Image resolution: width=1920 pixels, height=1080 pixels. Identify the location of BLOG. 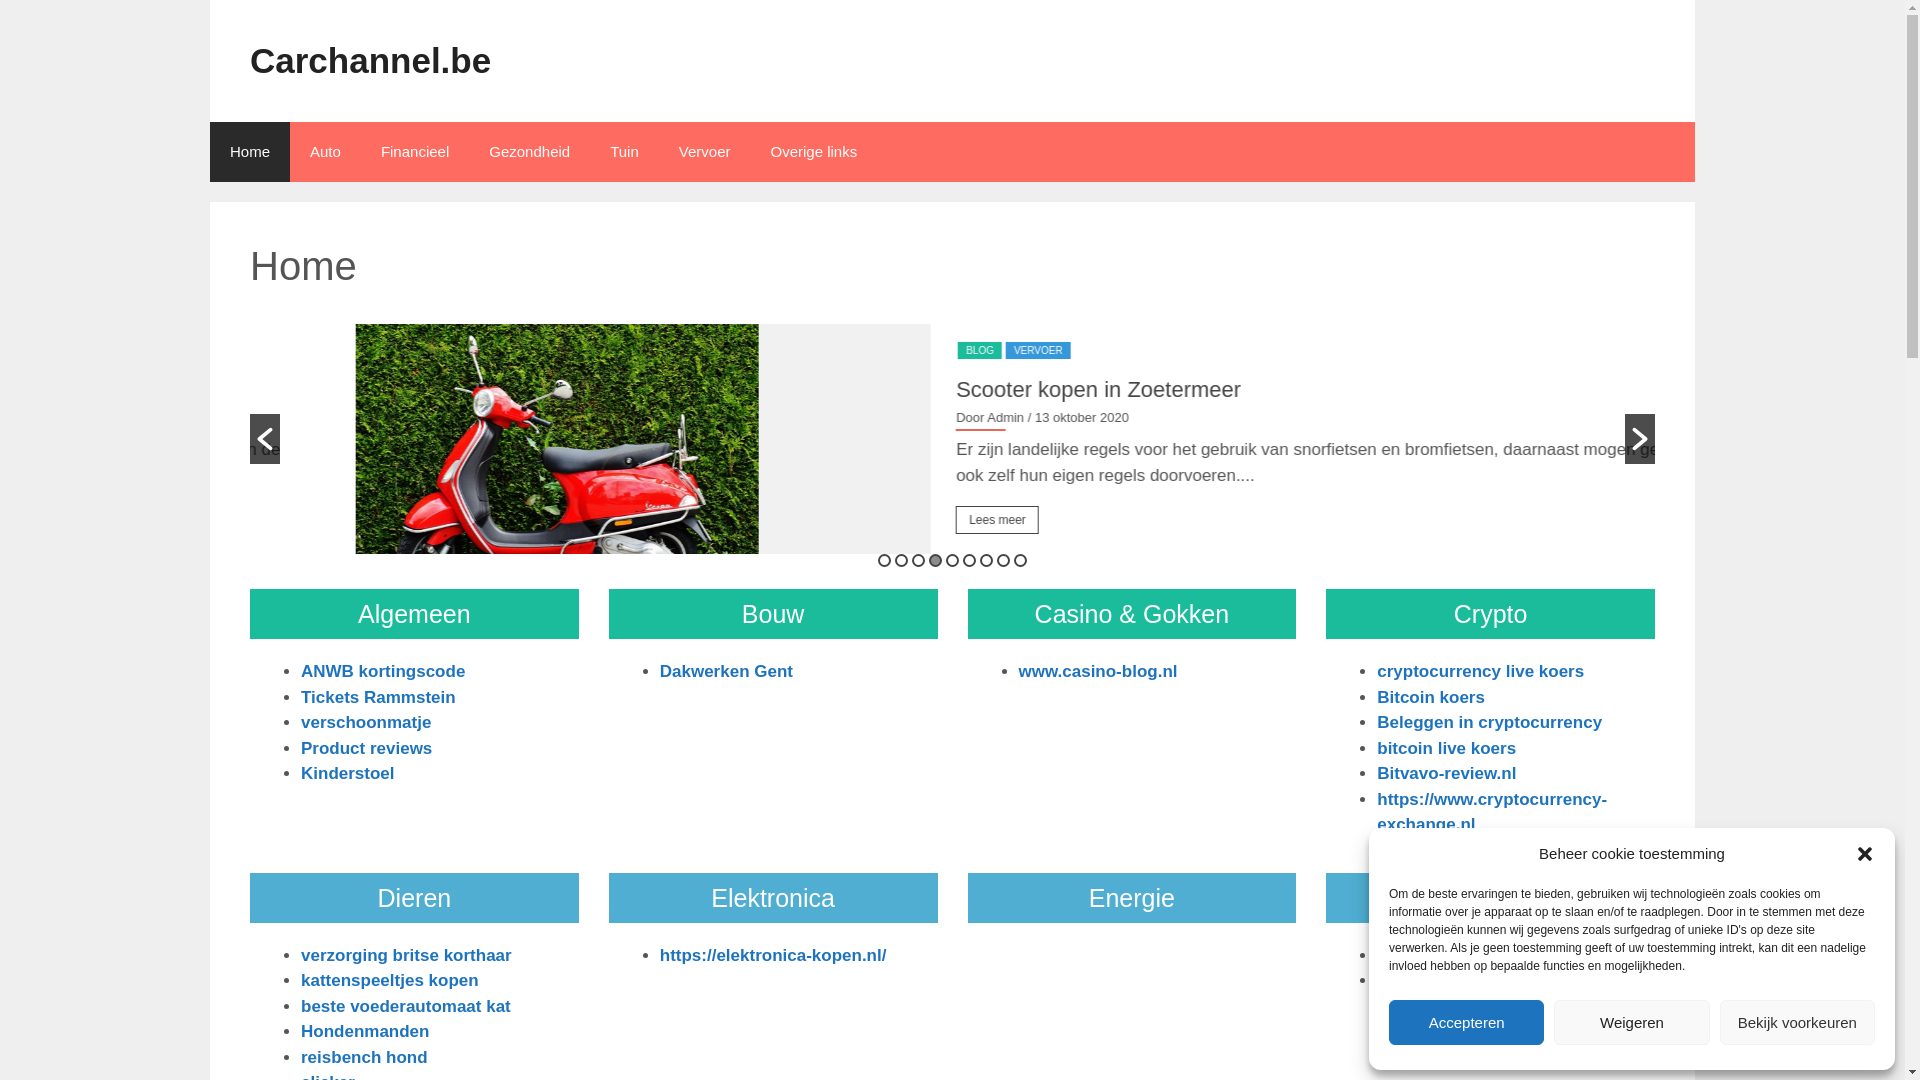
(922, 350).